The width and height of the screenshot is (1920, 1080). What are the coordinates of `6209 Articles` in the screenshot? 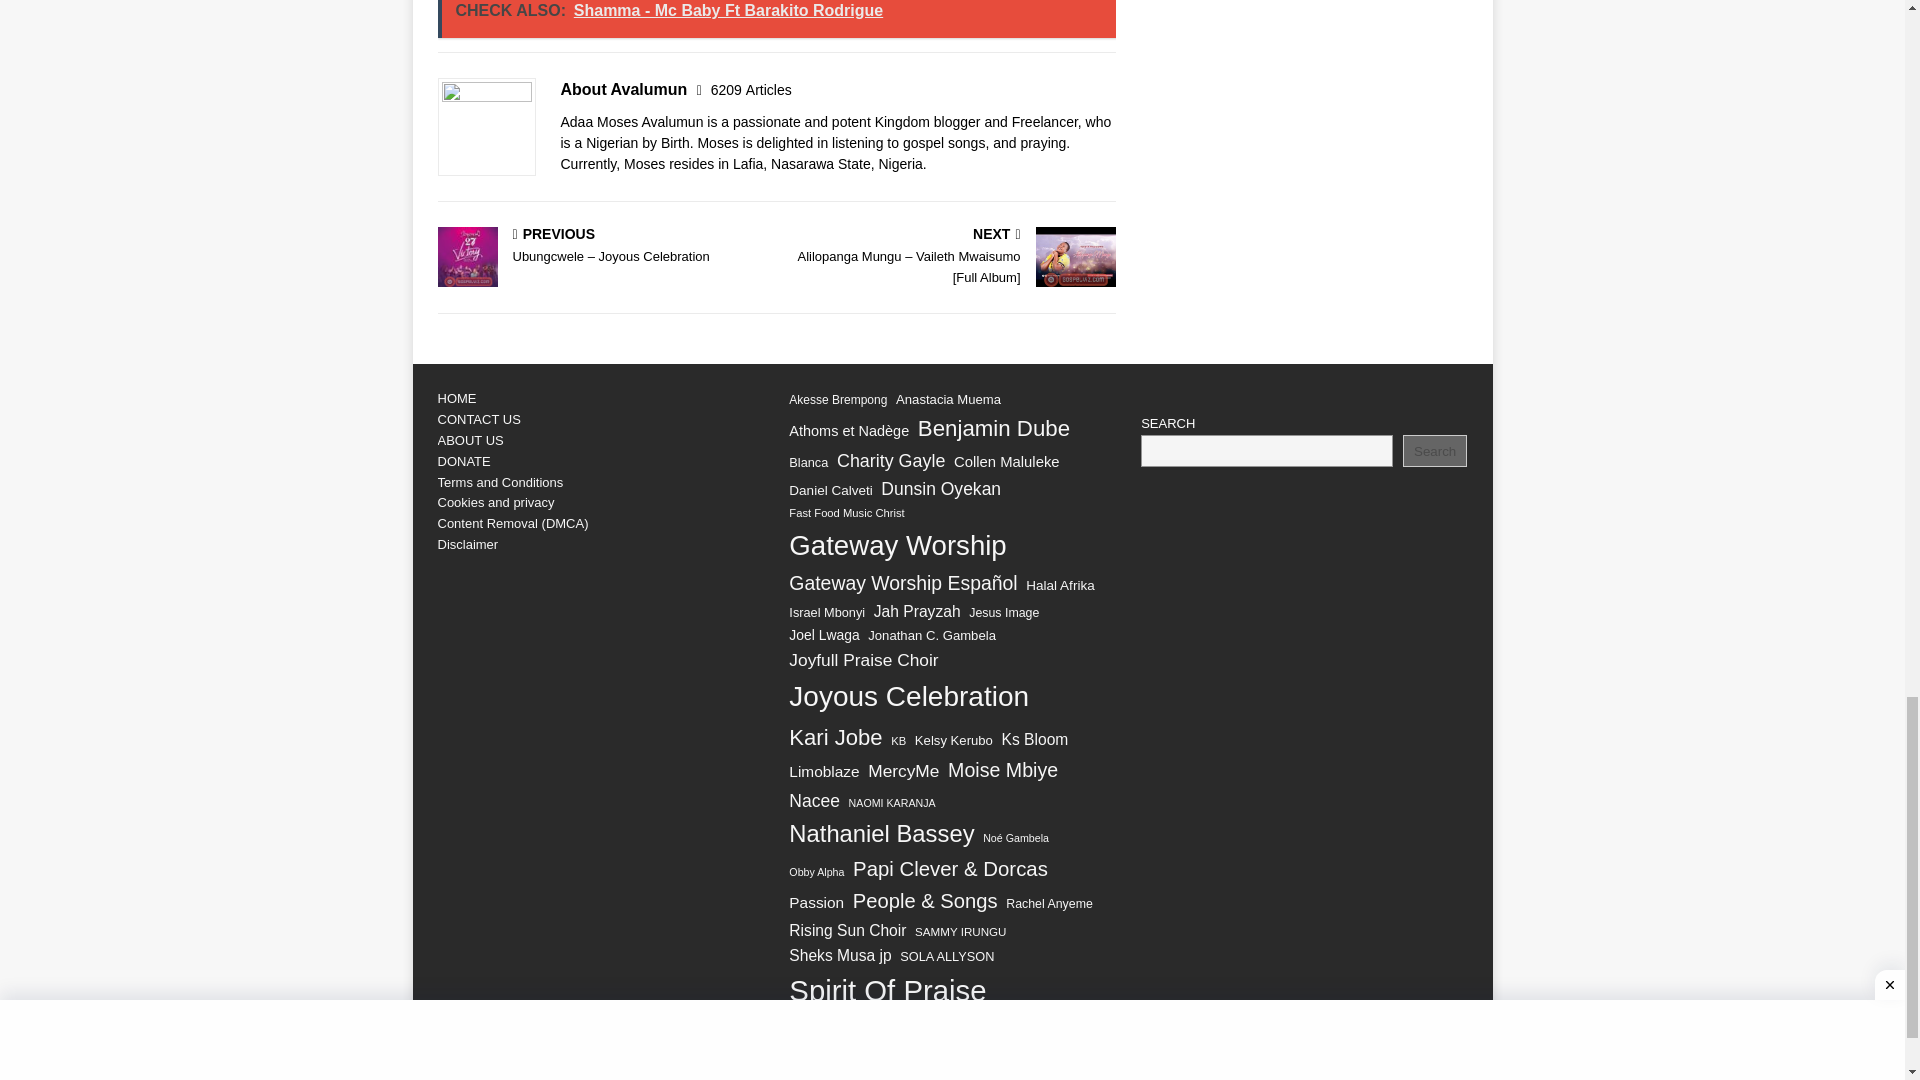 It's located at (750, 90).